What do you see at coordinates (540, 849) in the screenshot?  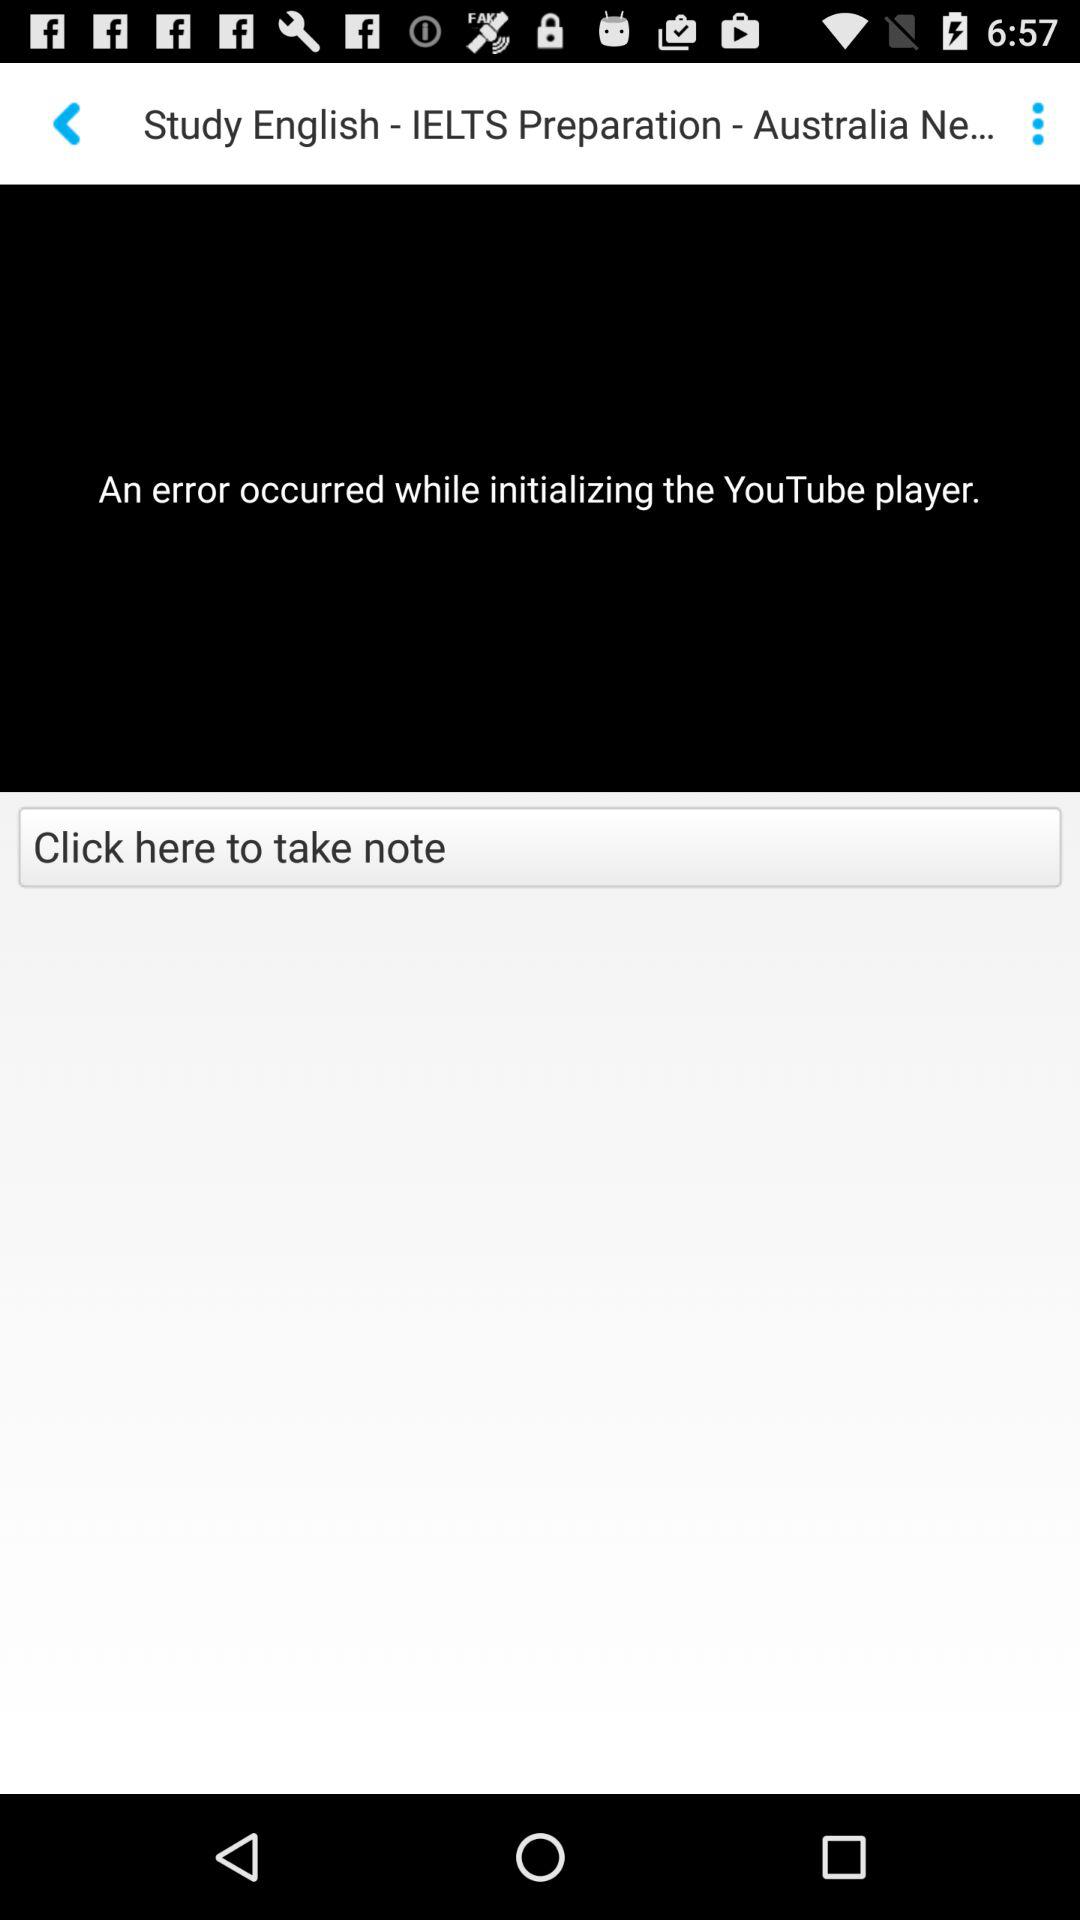 I see `press click here to app` at bounding box center [540, 849].